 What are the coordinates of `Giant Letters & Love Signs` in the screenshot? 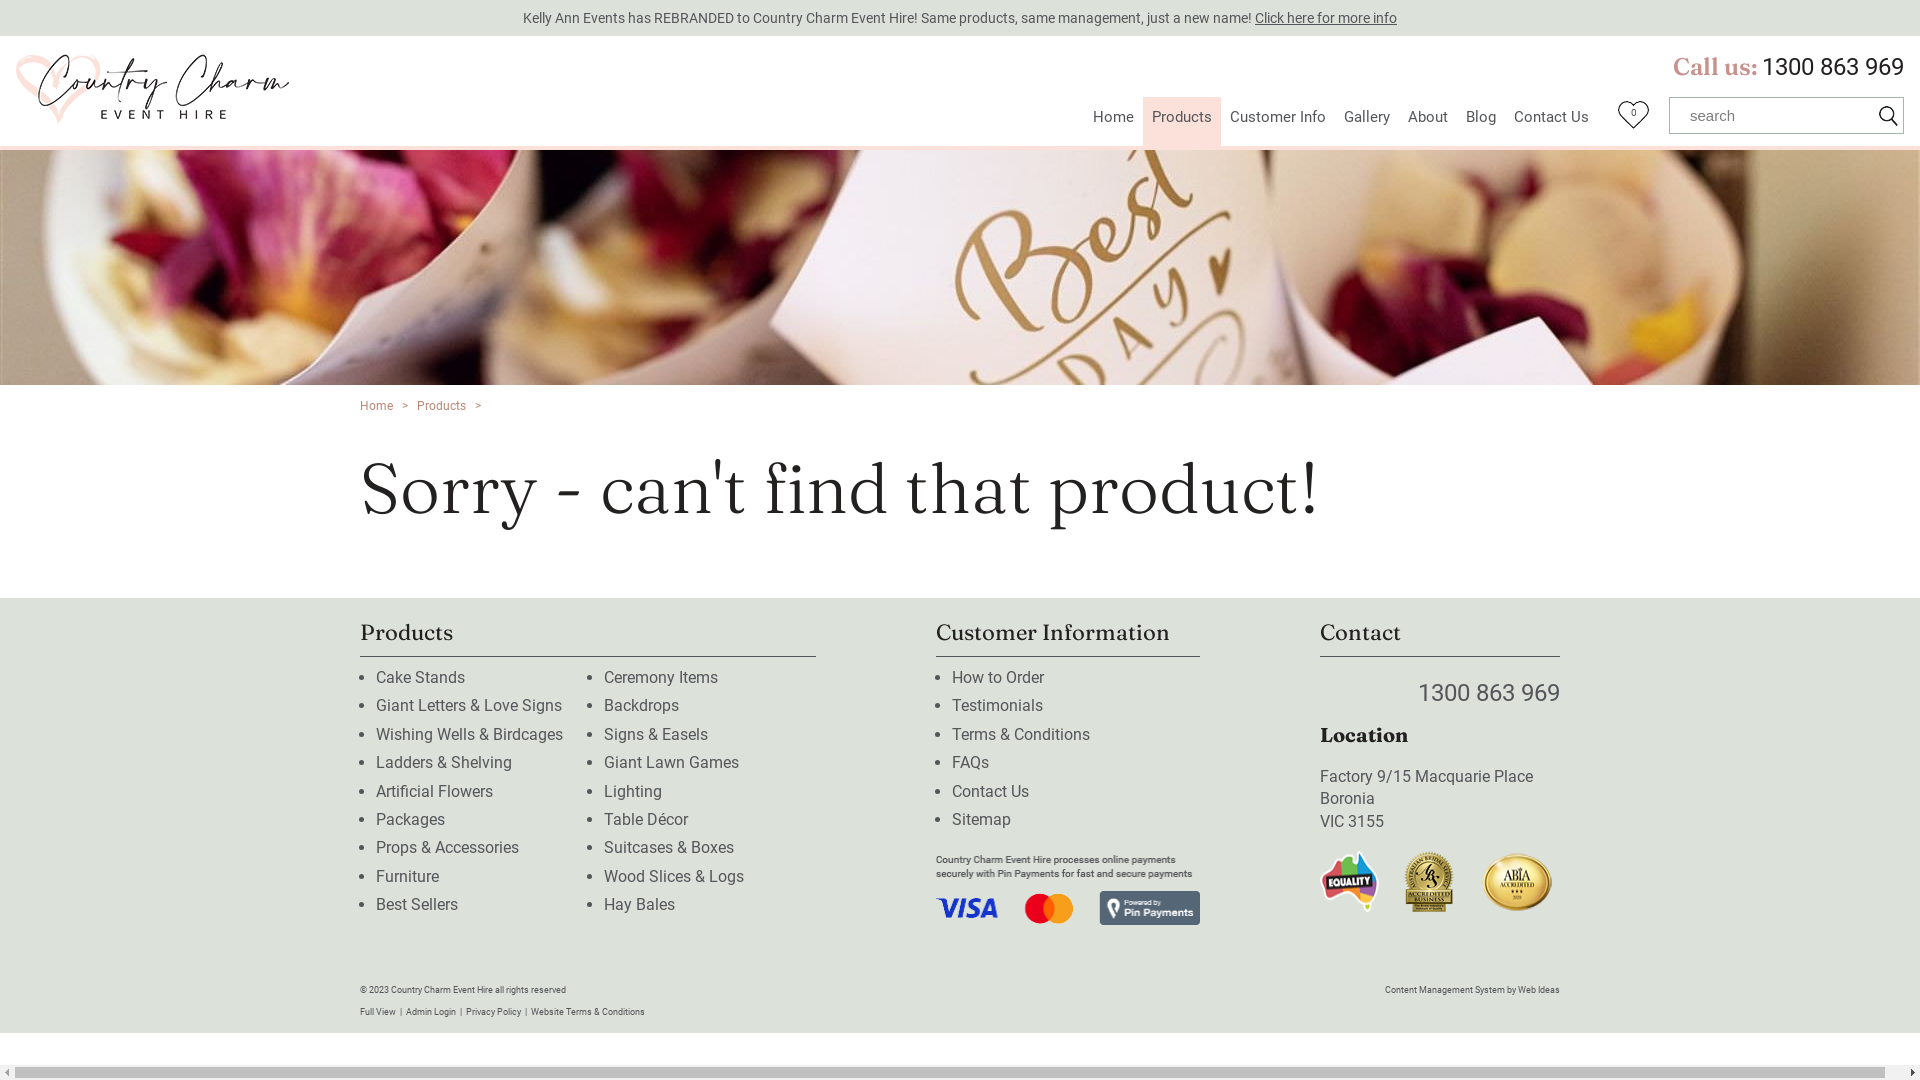 It's located at (469, 706).